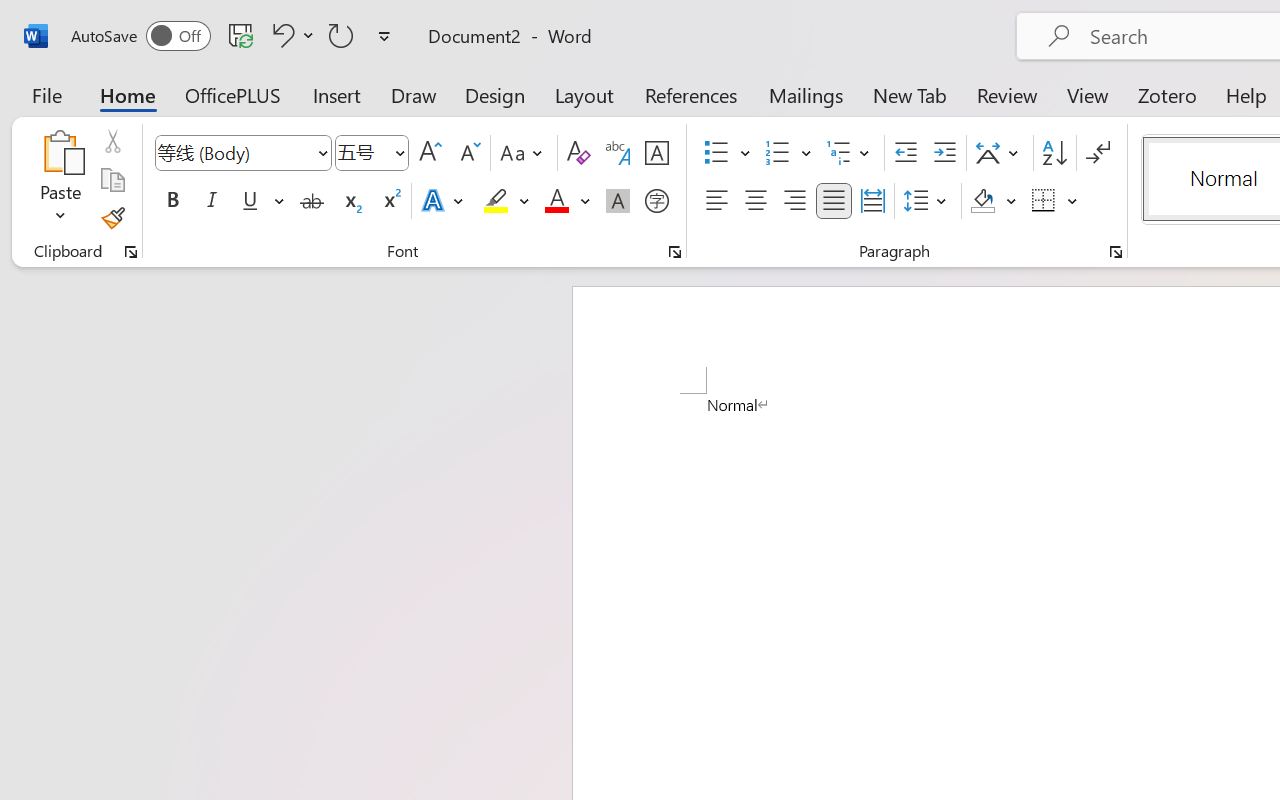 The image size is (1280, 800). What do you see at coordinates (1054, 153) in the screenshot?
I see `Sort...` at bounding box center [1054, 153].